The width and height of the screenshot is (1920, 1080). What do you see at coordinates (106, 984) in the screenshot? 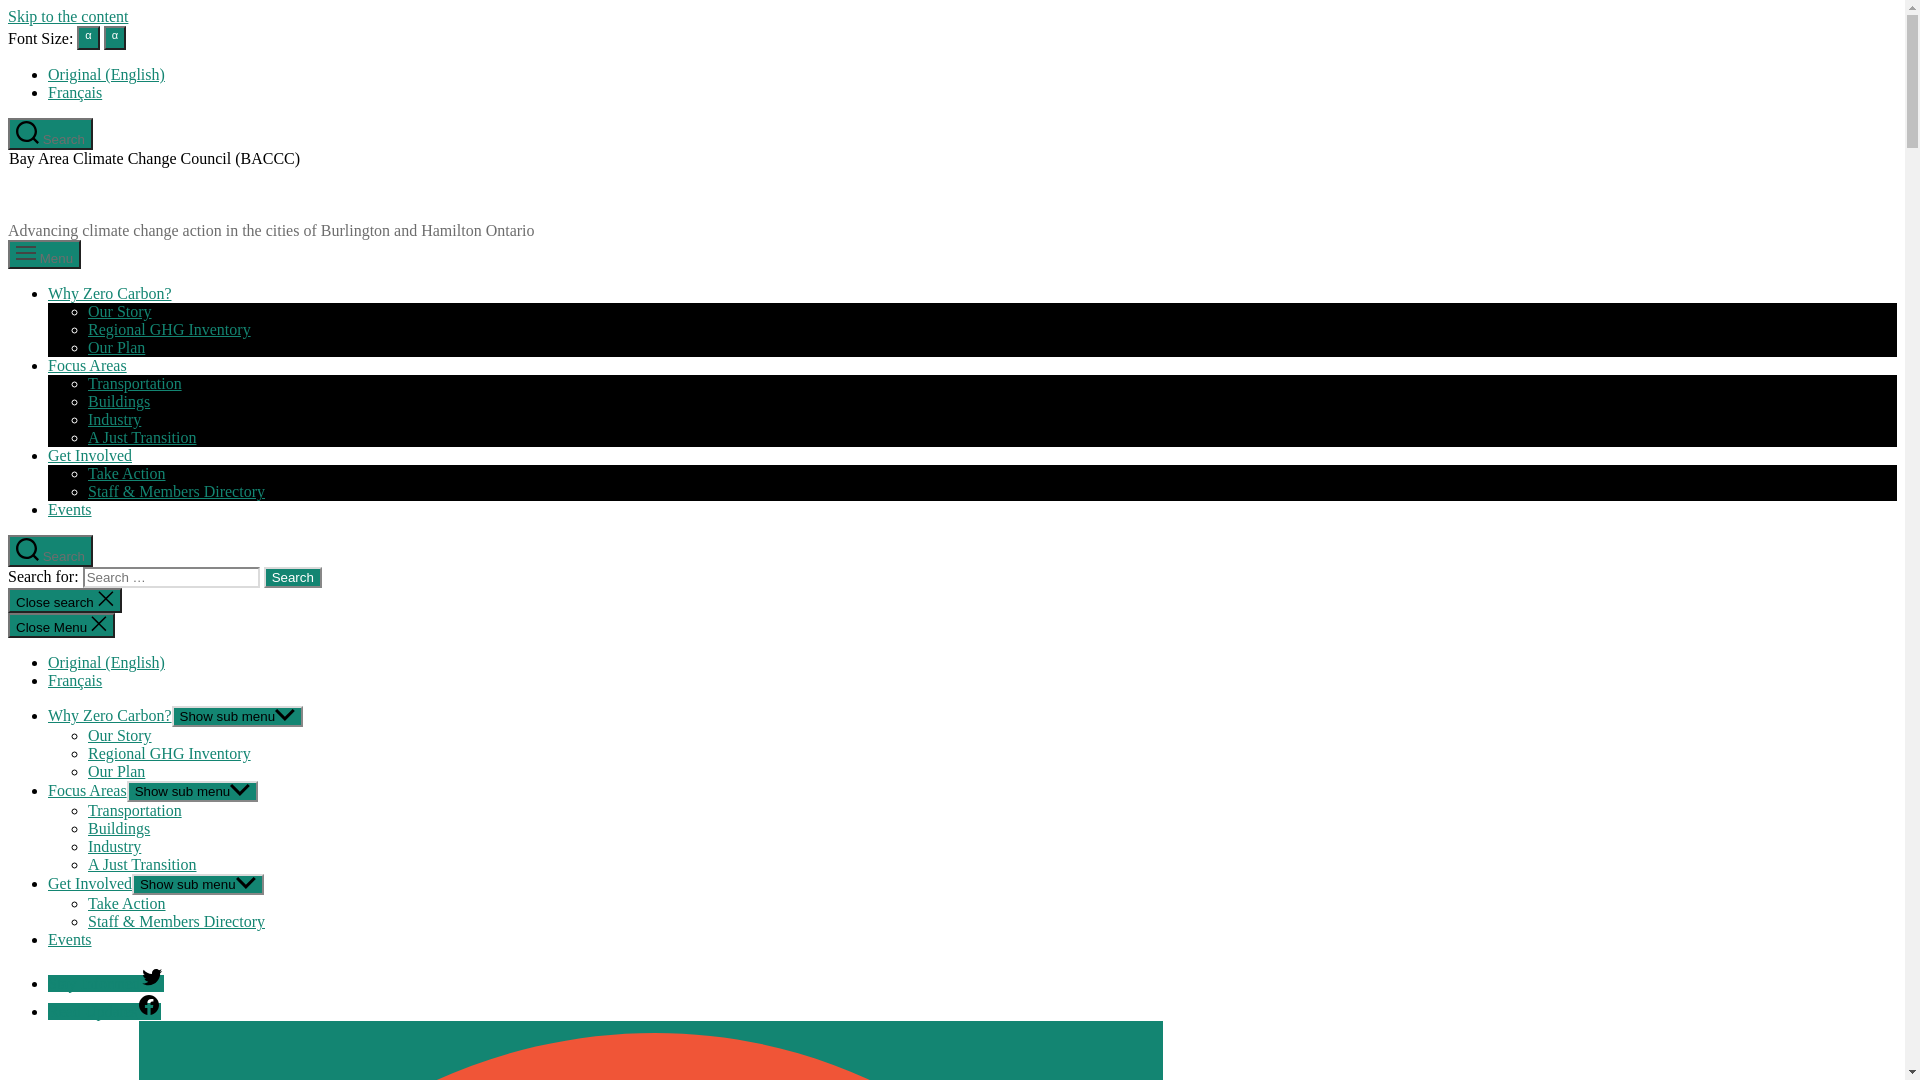
I see `Stay Informed` at bounding box center [106, 984].